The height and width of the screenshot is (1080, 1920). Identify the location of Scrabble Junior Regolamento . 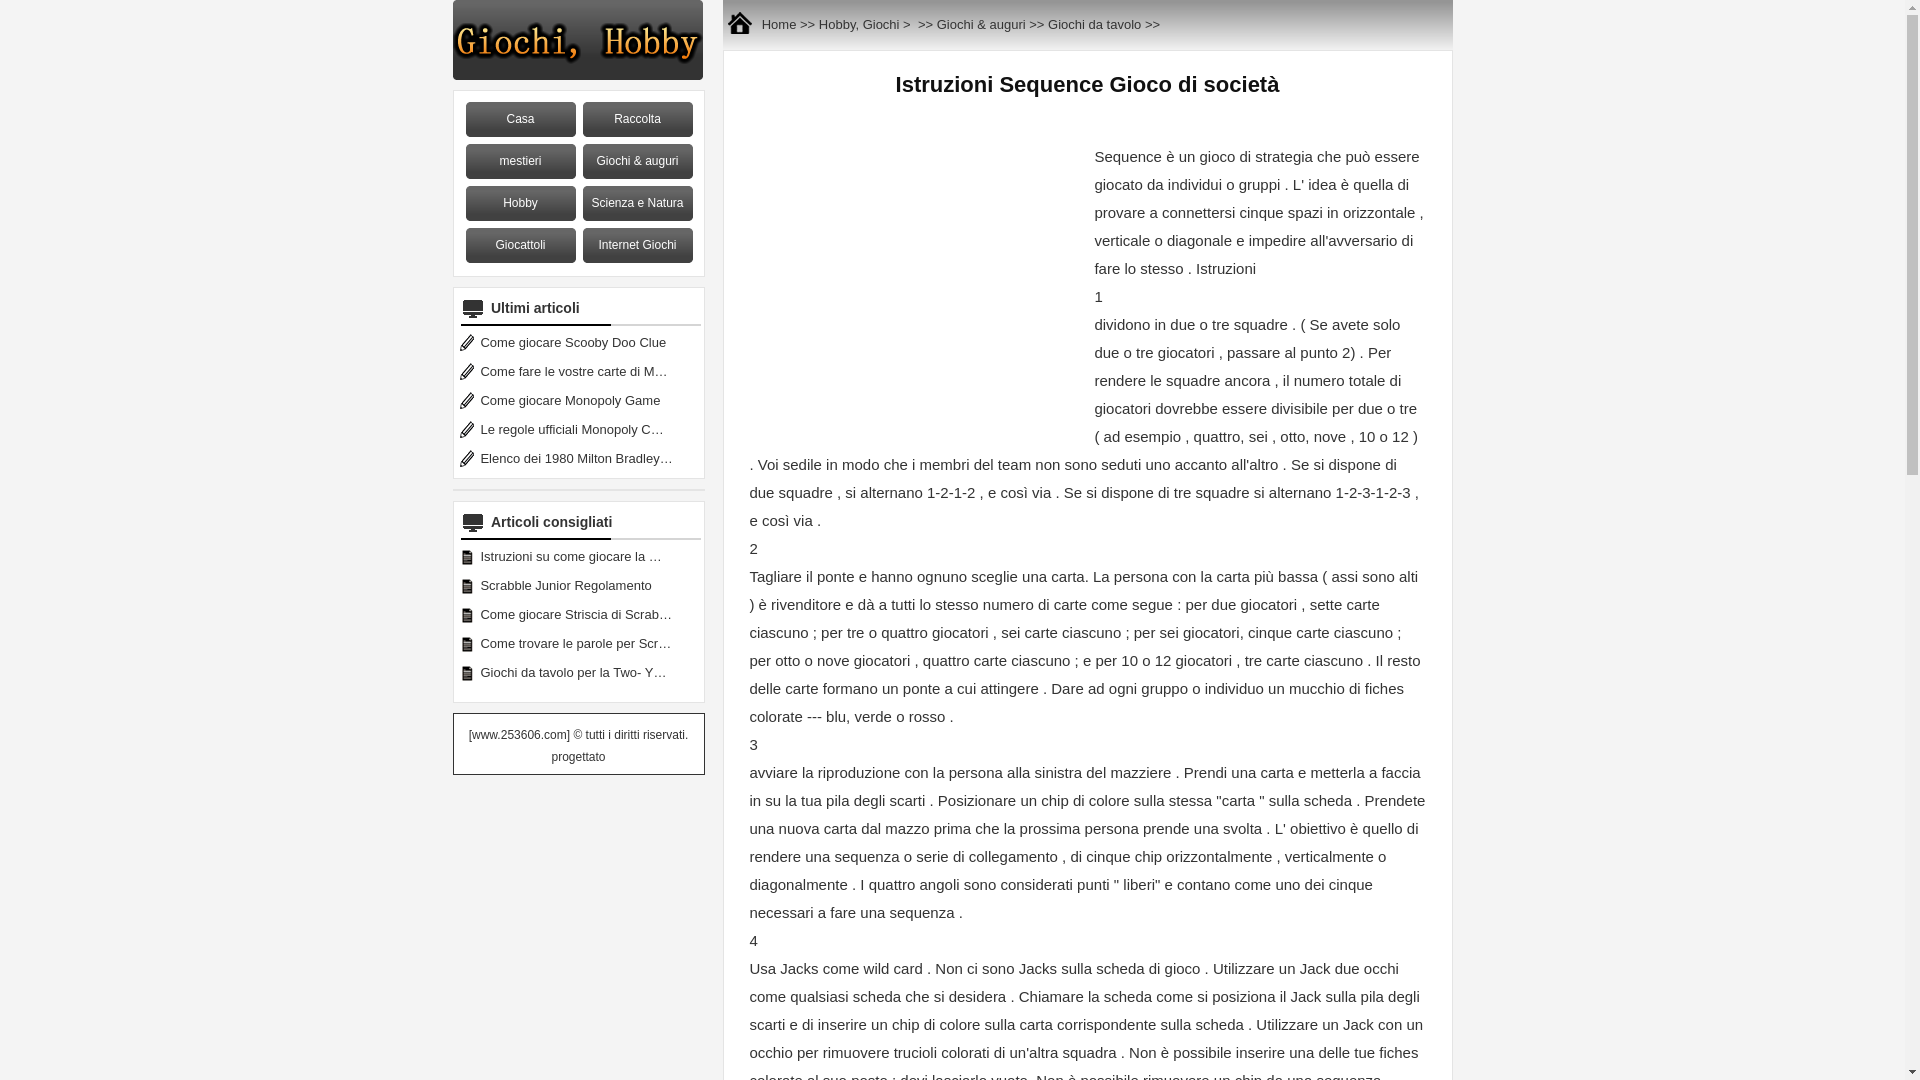
(568, 588).